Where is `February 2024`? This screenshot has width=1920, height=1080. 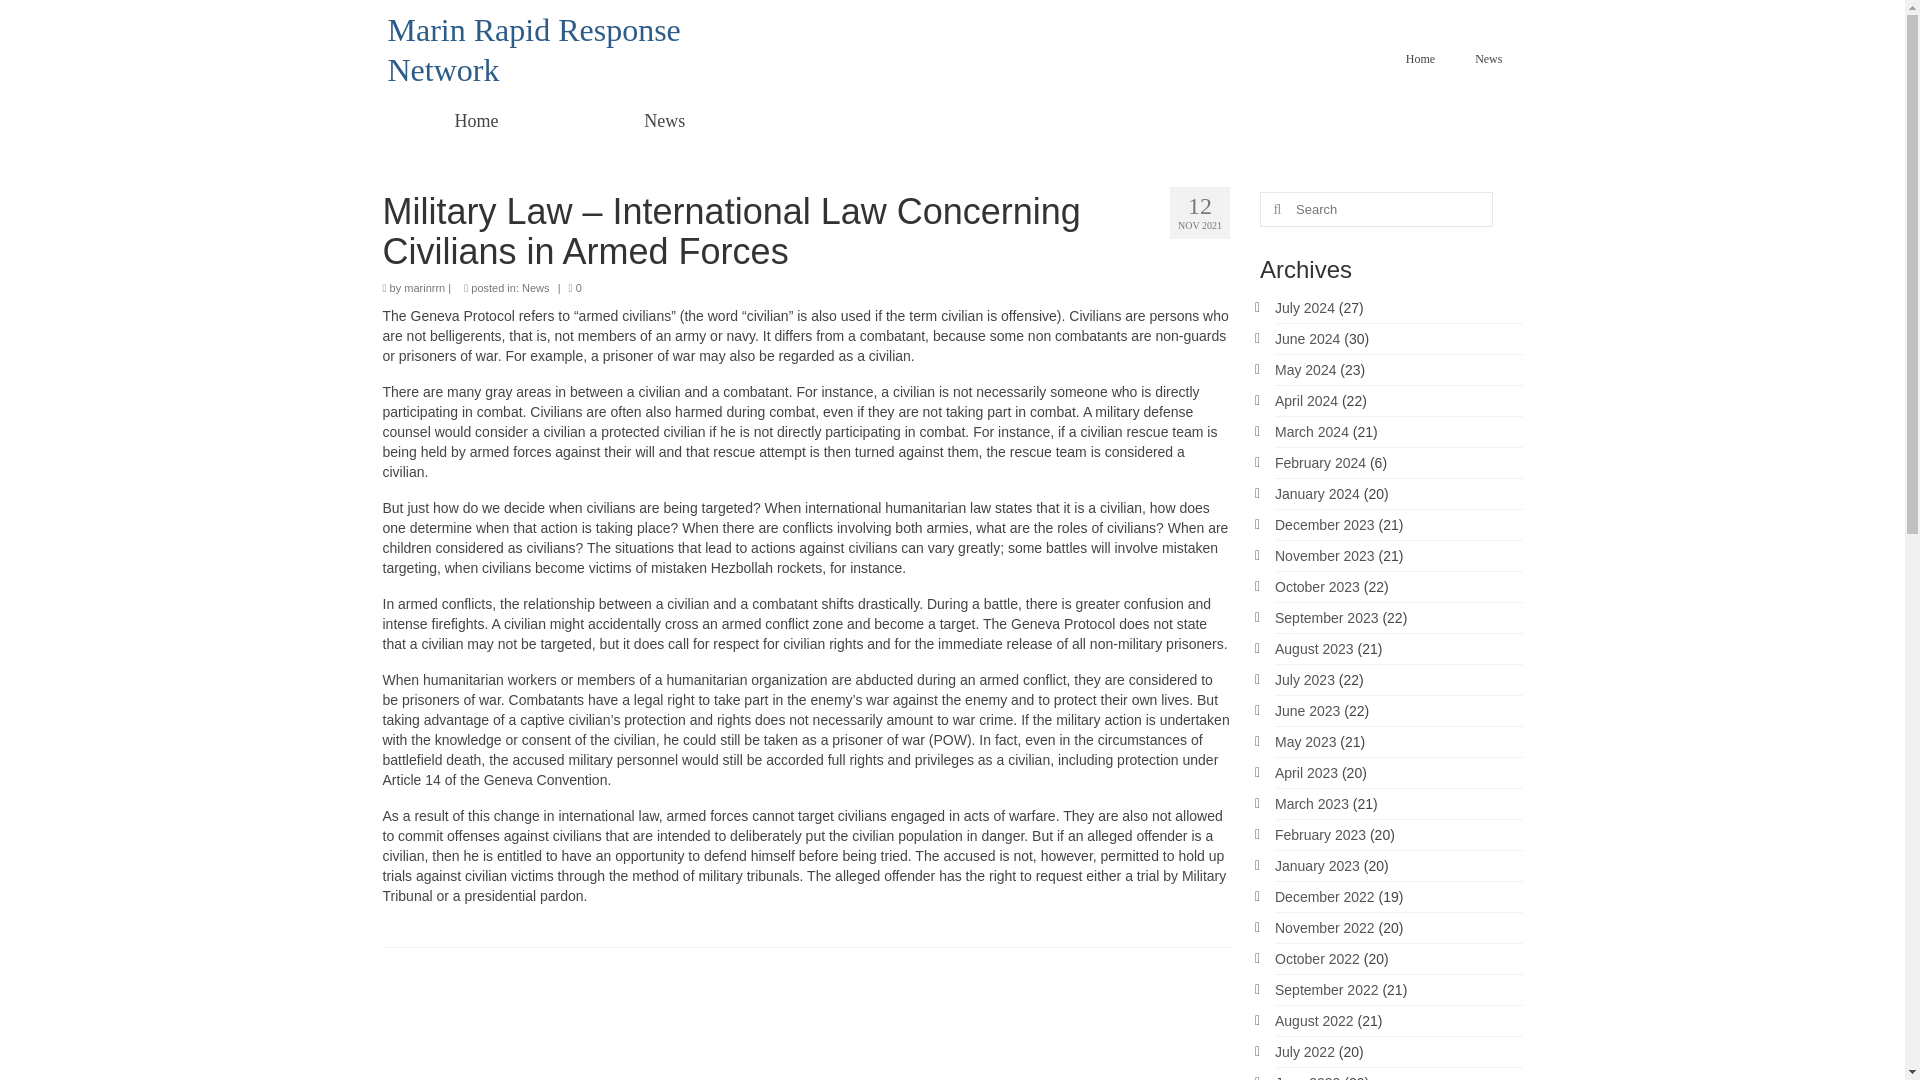 February 2024 is located at coordinates (1320, 462).